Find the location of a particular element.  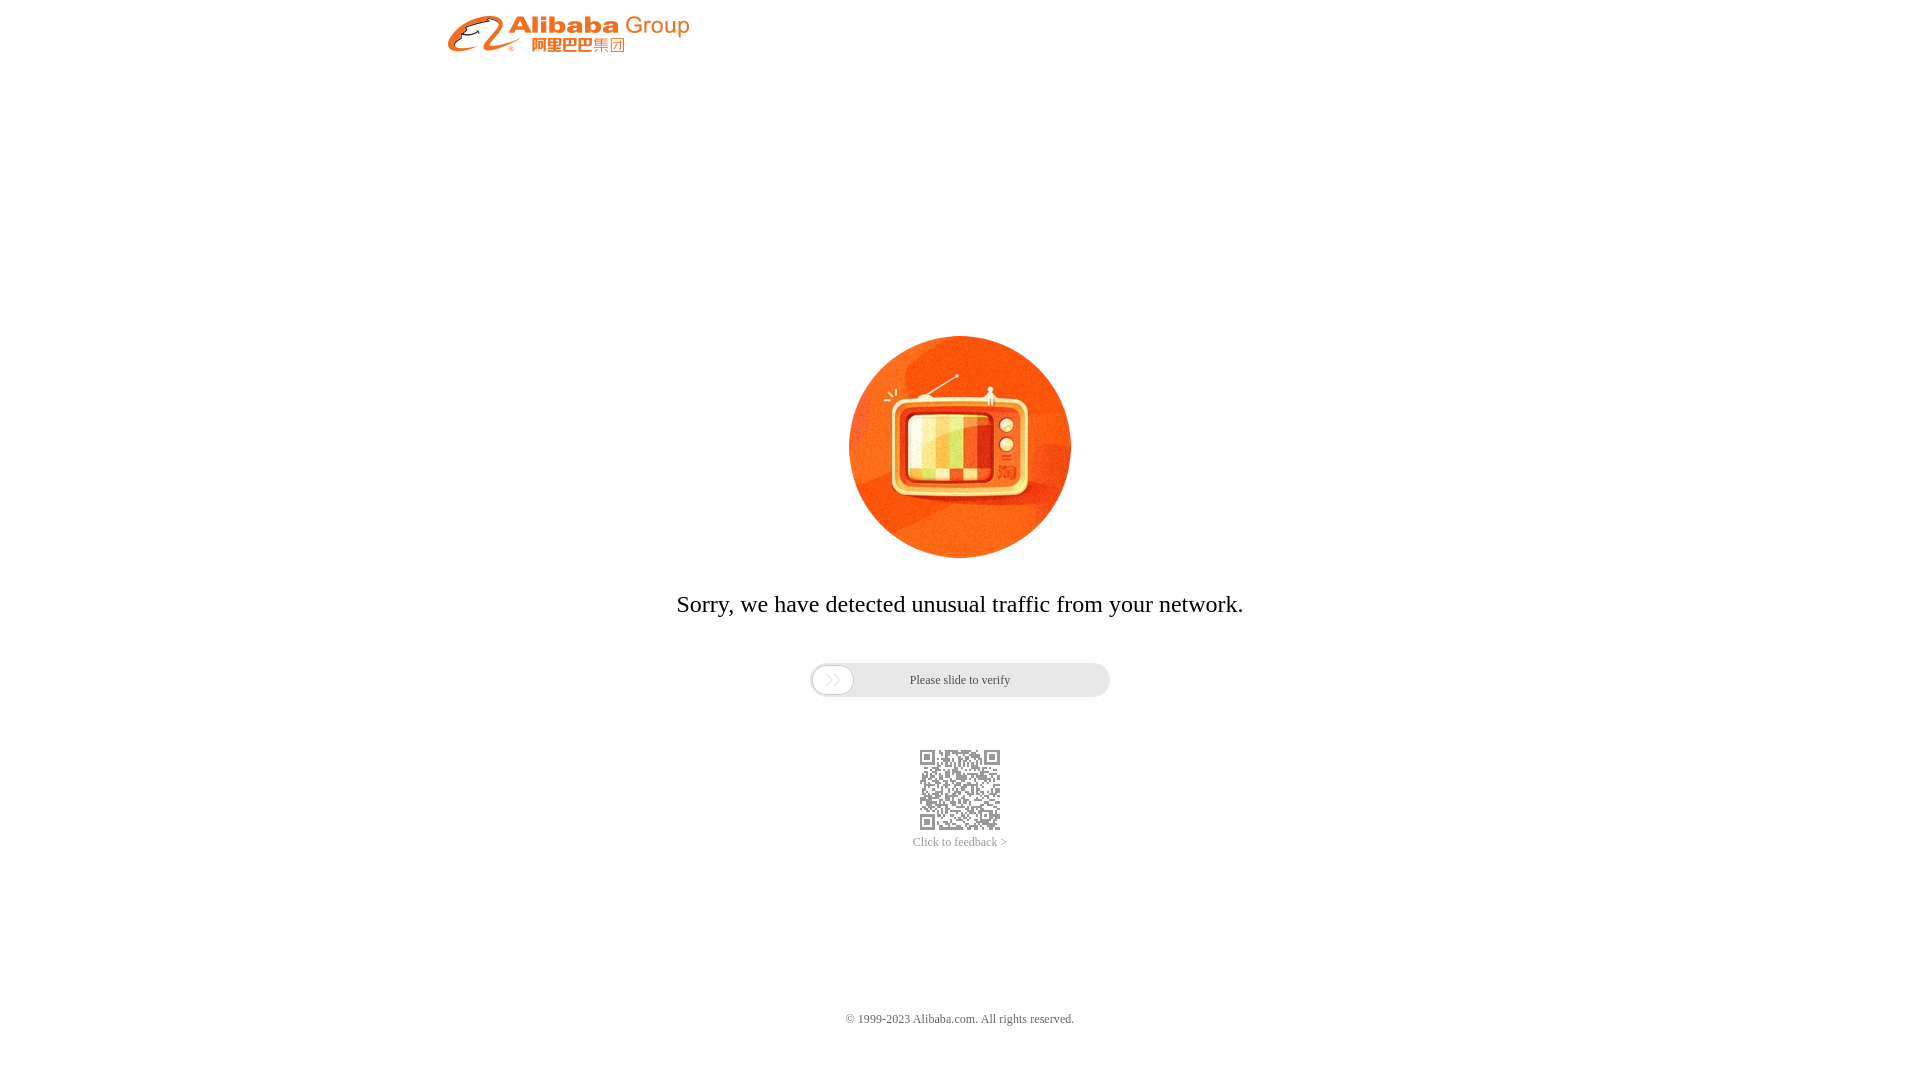

Click to feedback > is located at coordinates (960, 842).